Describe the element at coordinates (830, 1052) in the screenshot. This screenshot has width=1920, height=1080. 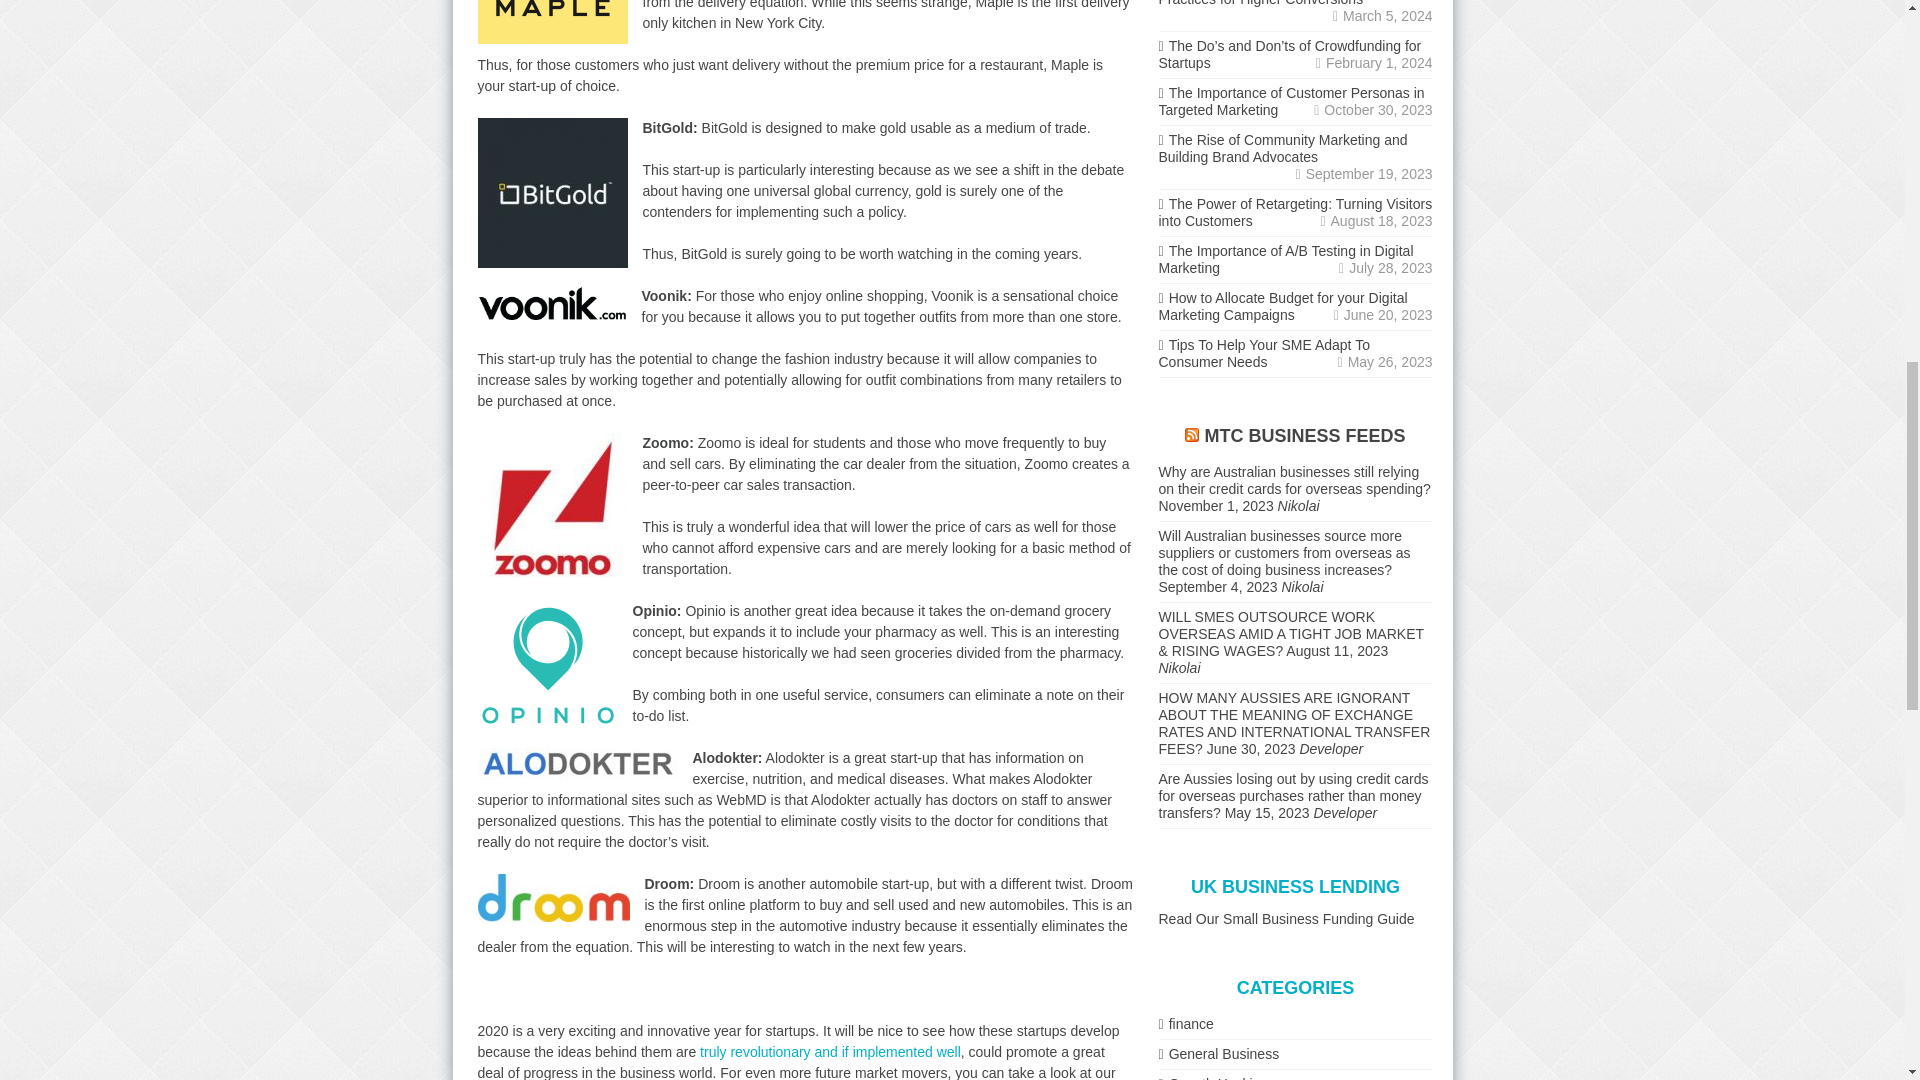
I see `truly revolutionary and if implemented well` at that location.